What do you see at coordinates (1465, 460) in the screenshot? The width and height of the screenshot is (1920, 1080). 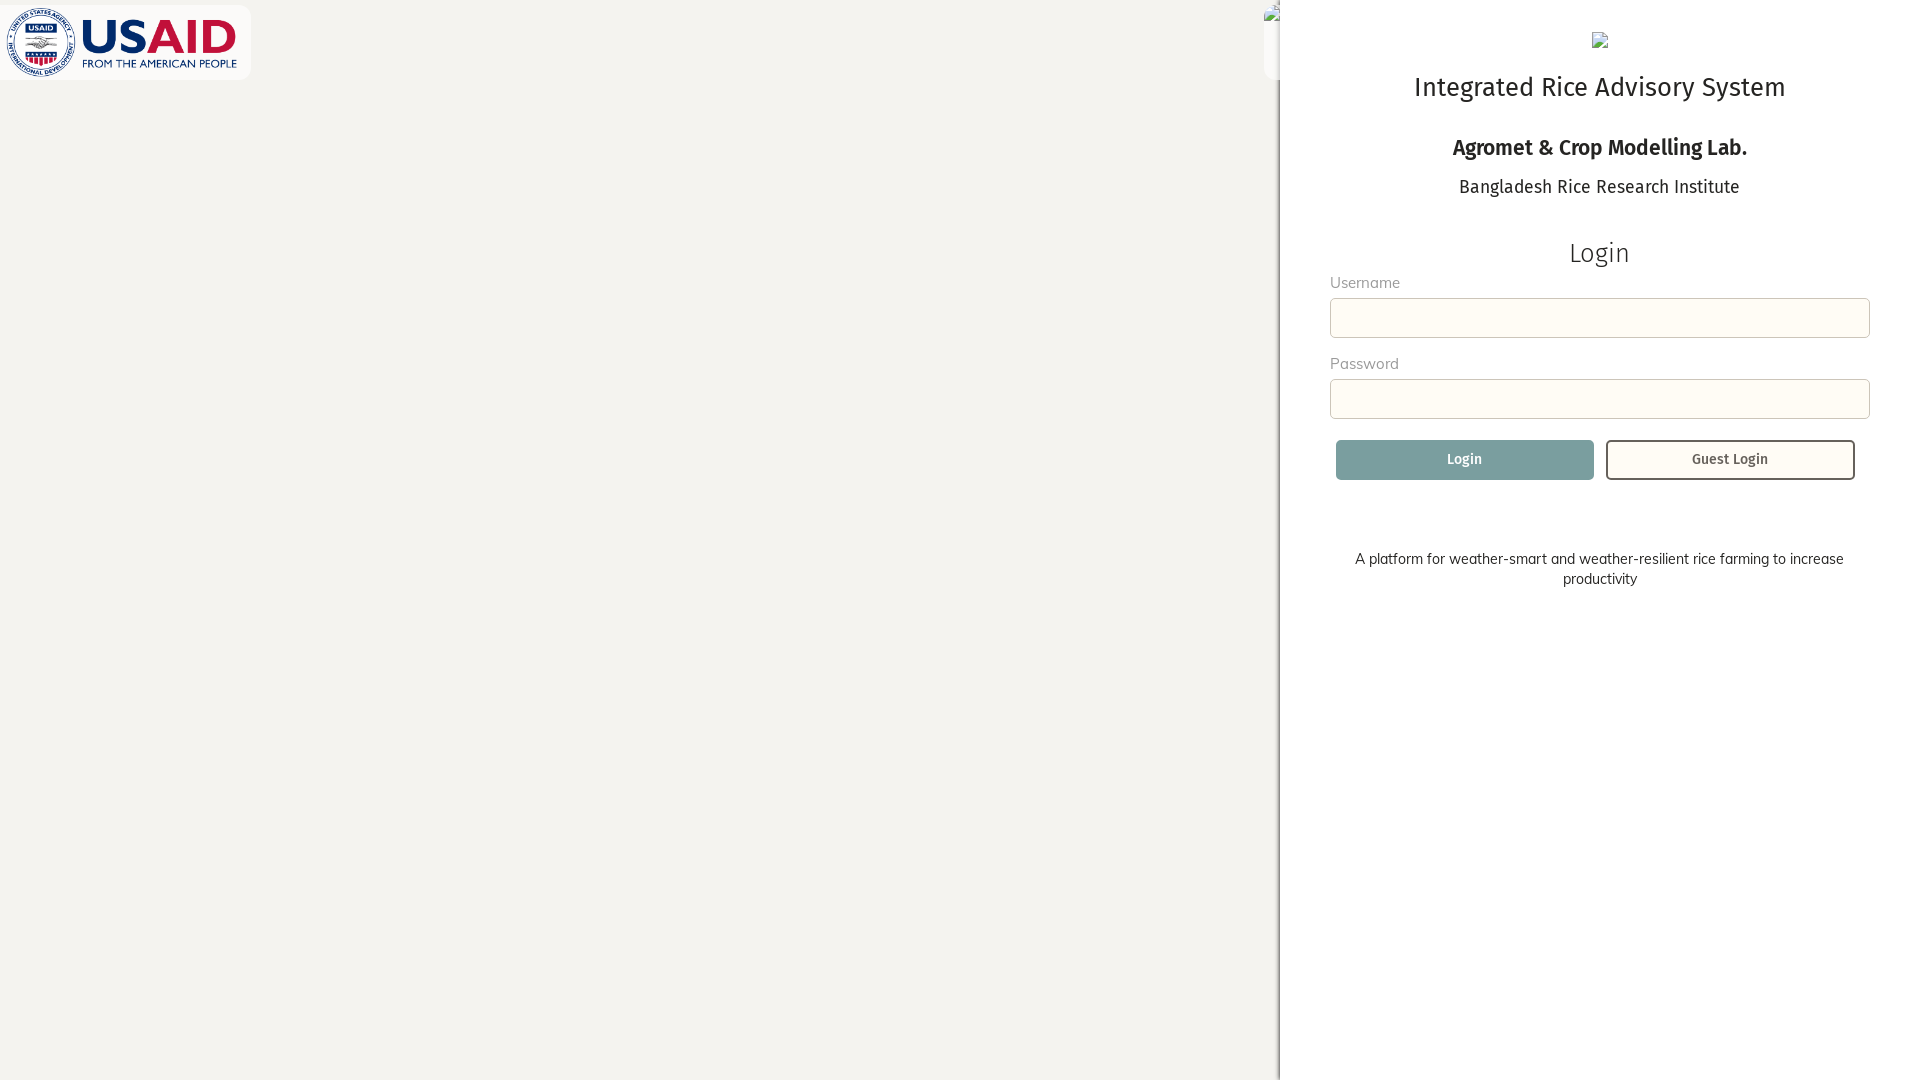 I see `Login` at bounding box center [1465, 460].